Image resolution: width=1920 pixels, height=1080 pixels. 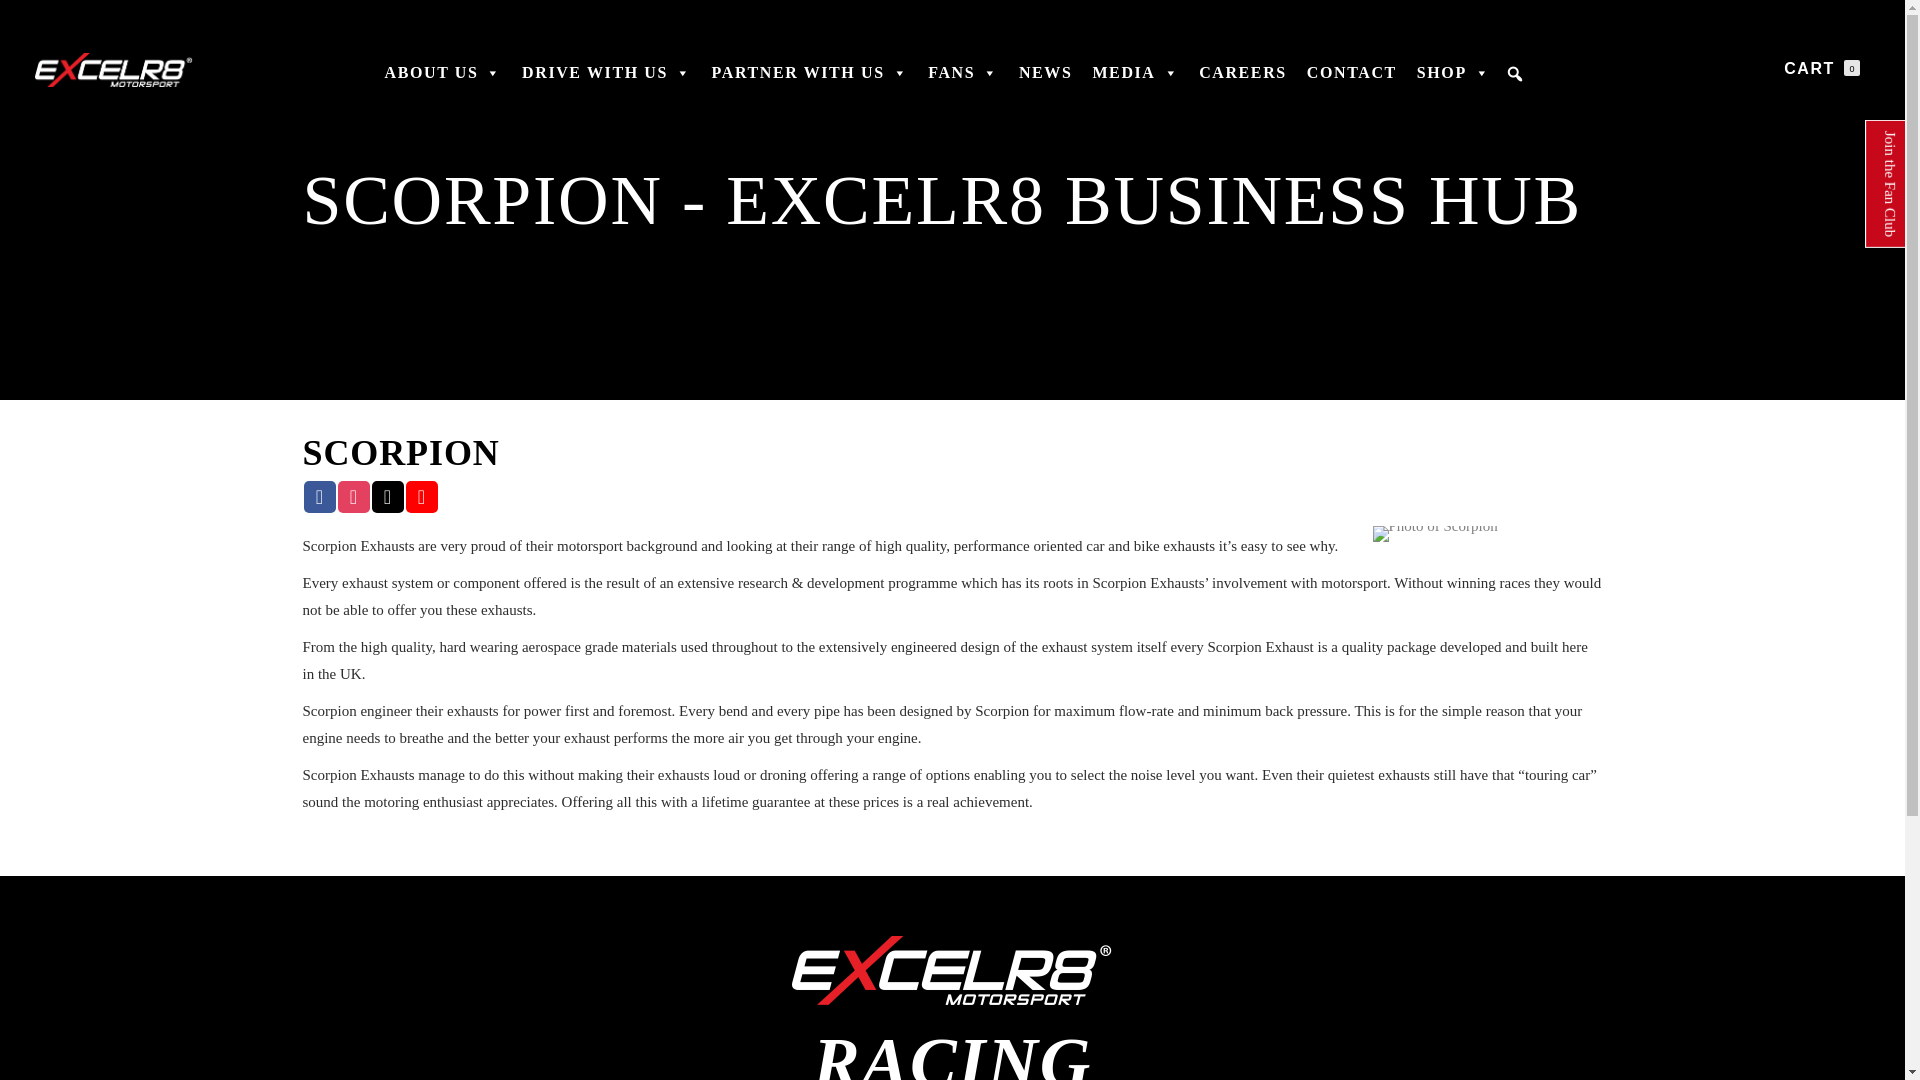 What do you see at coordinates (1242, 82) in the screenshot?
I see `CAREERS` at bounding box center [1242, 82].